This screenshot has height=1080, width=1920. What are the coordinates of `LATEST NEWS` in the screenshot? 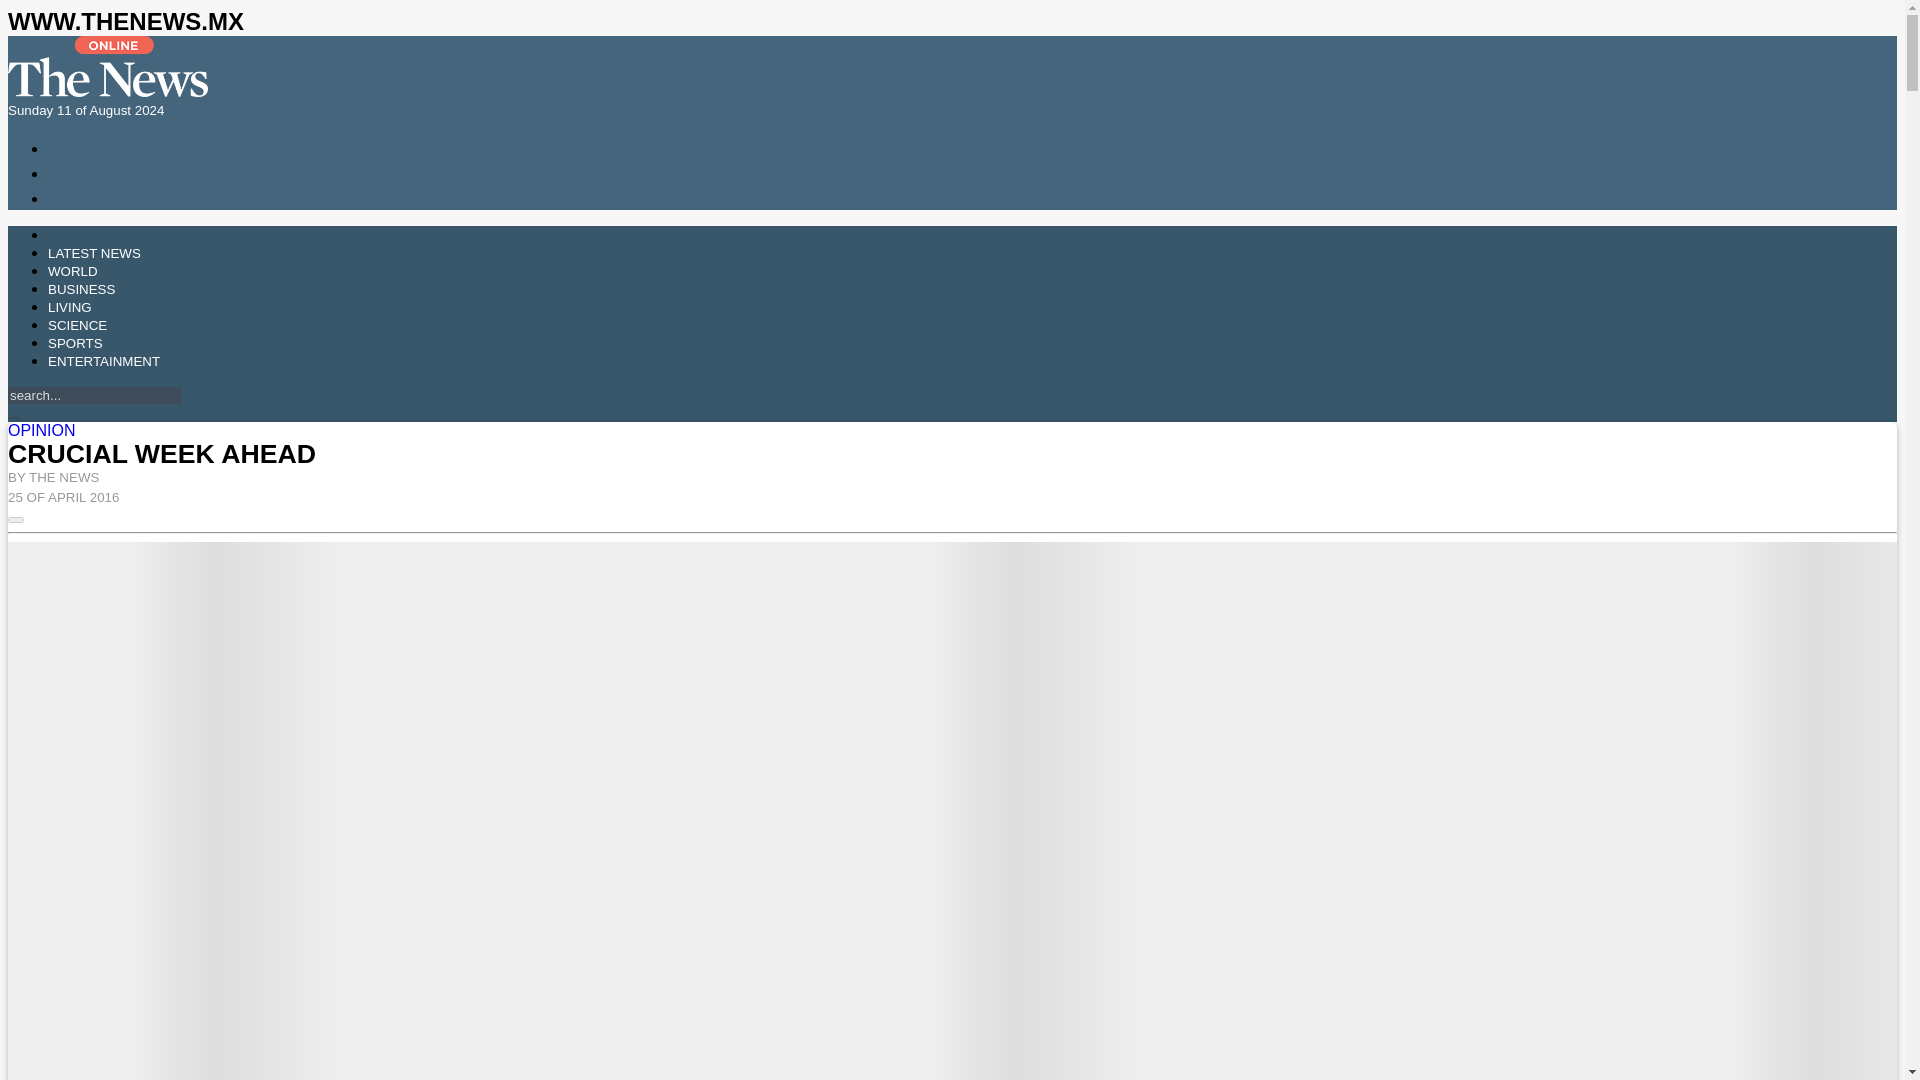 It's located at (94, 254).